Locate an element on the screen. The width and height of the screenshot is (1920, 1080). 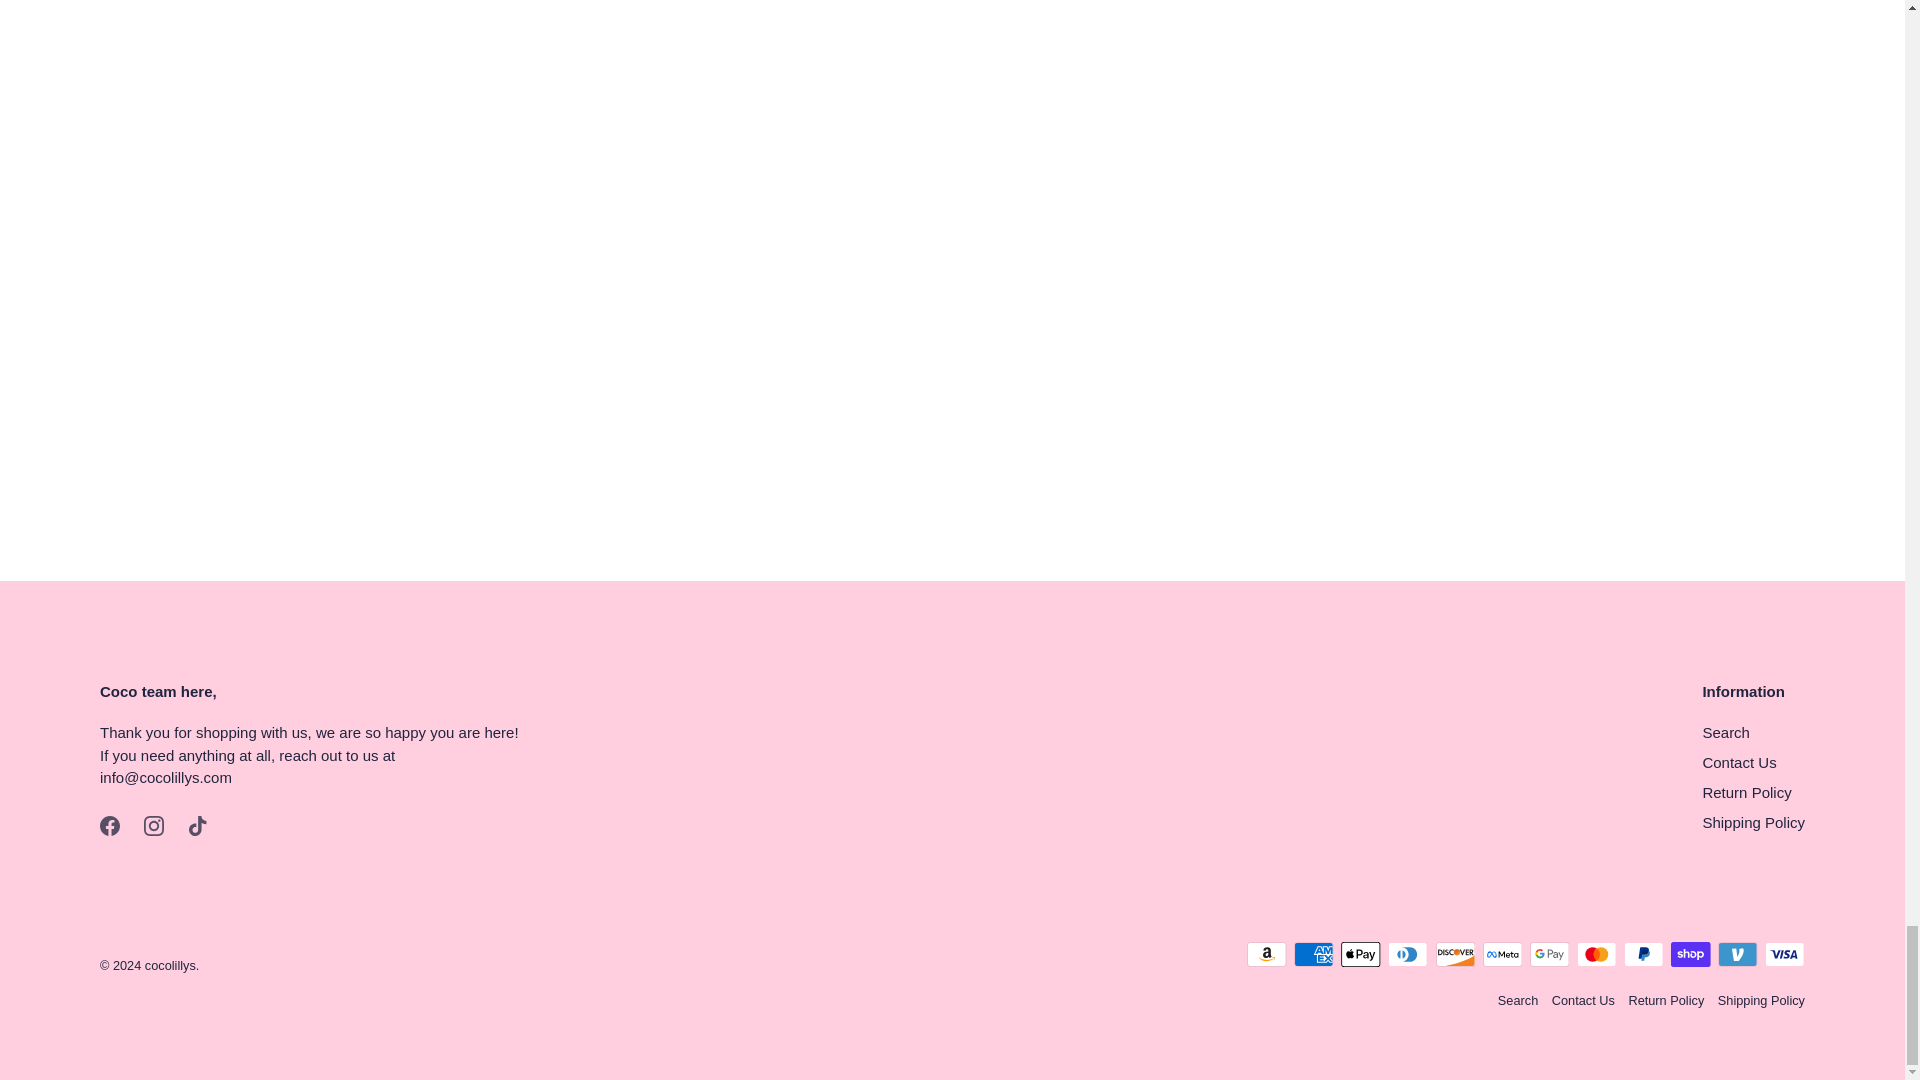
Diners Club is located at coordinates (1408, 954).